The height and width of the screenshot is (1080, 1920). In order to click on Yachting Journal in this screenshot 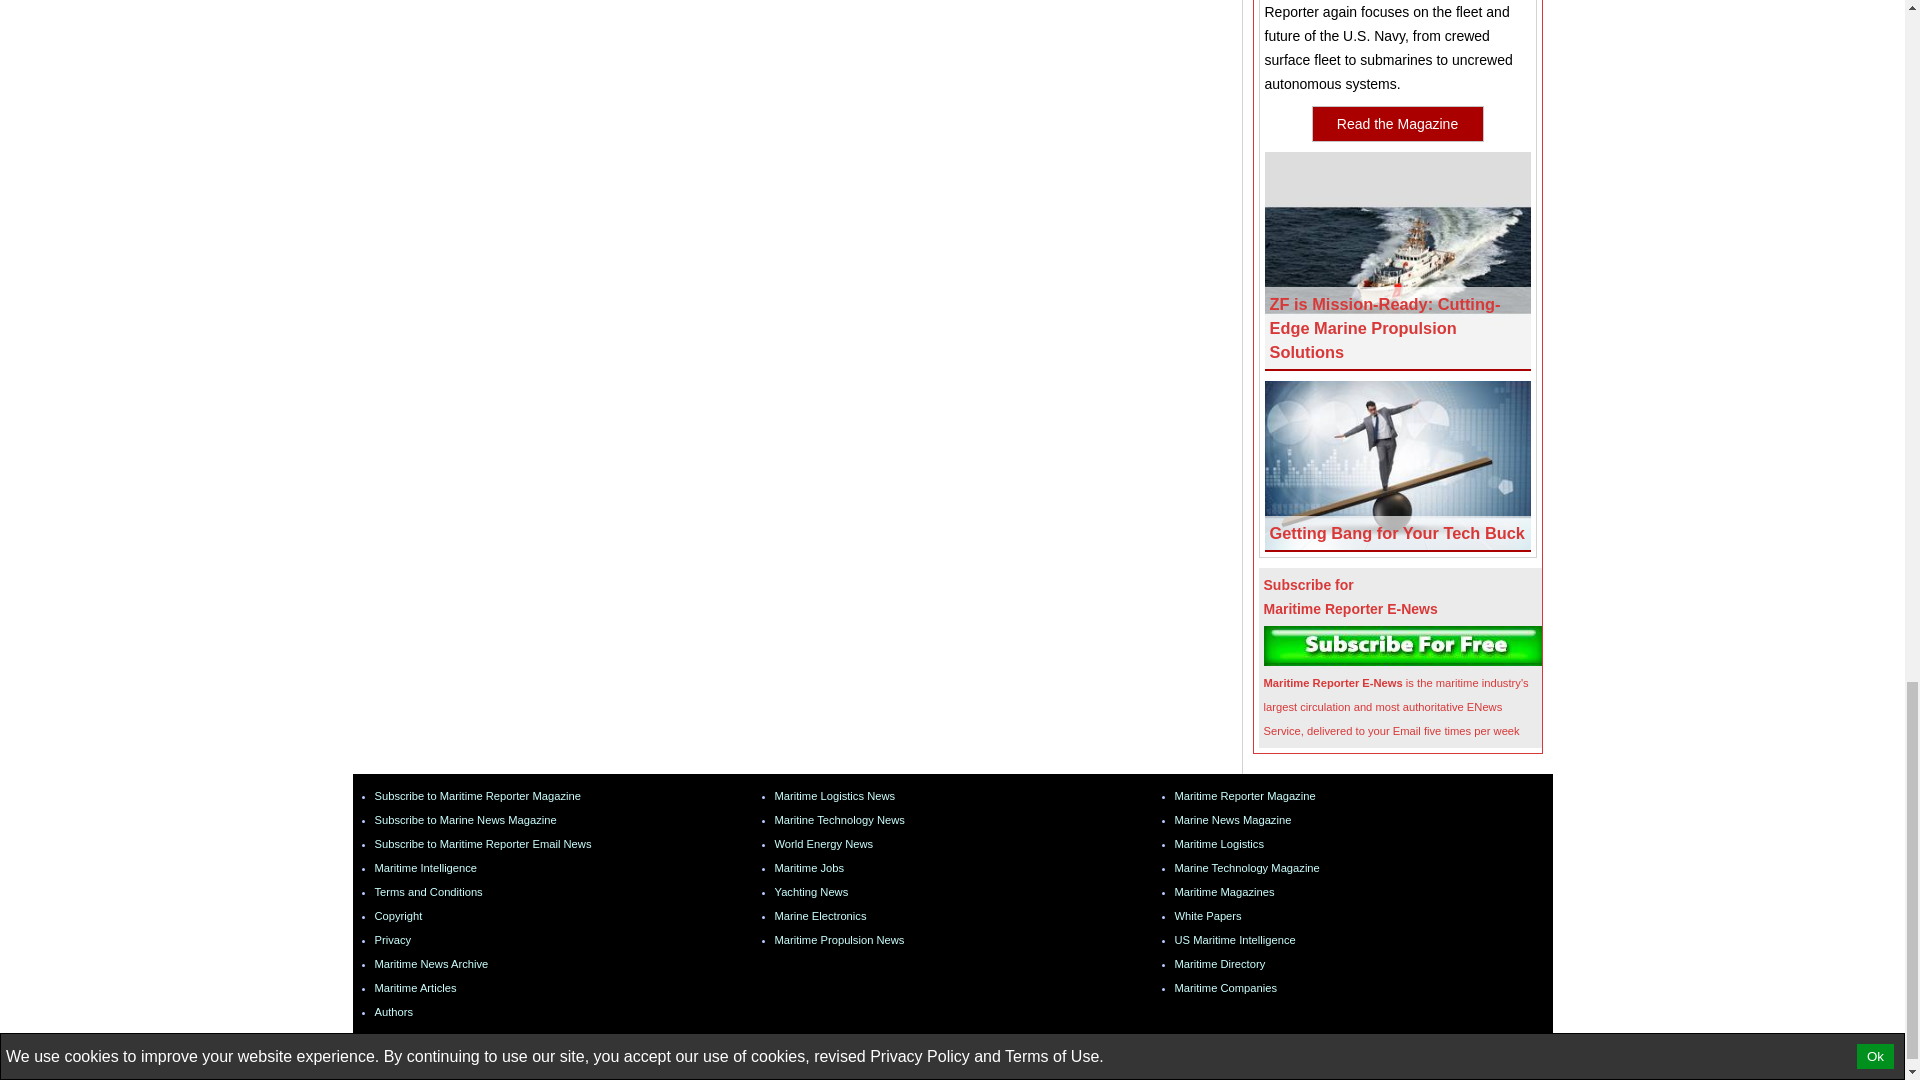, I will do `click(810, 891)`.